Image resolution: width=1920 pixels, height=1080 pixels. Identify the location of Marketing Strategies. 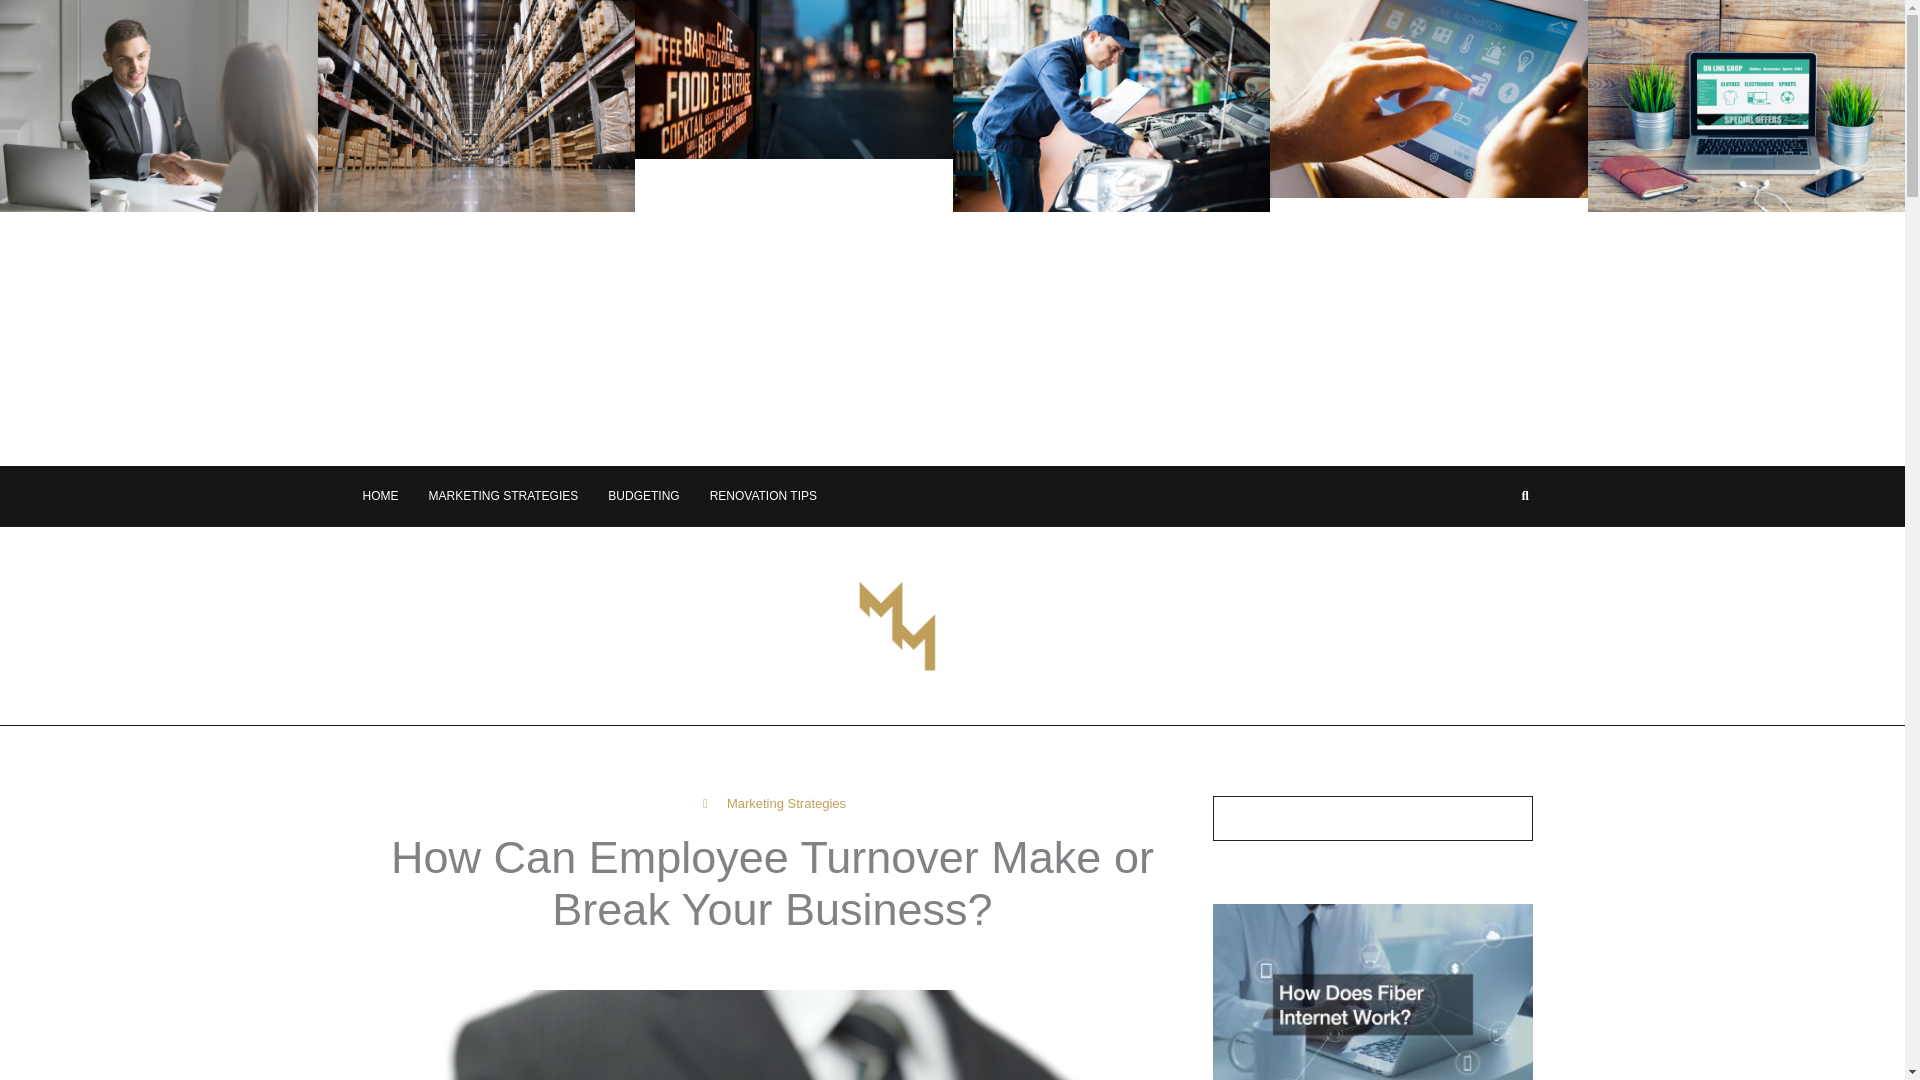
(786, 803).